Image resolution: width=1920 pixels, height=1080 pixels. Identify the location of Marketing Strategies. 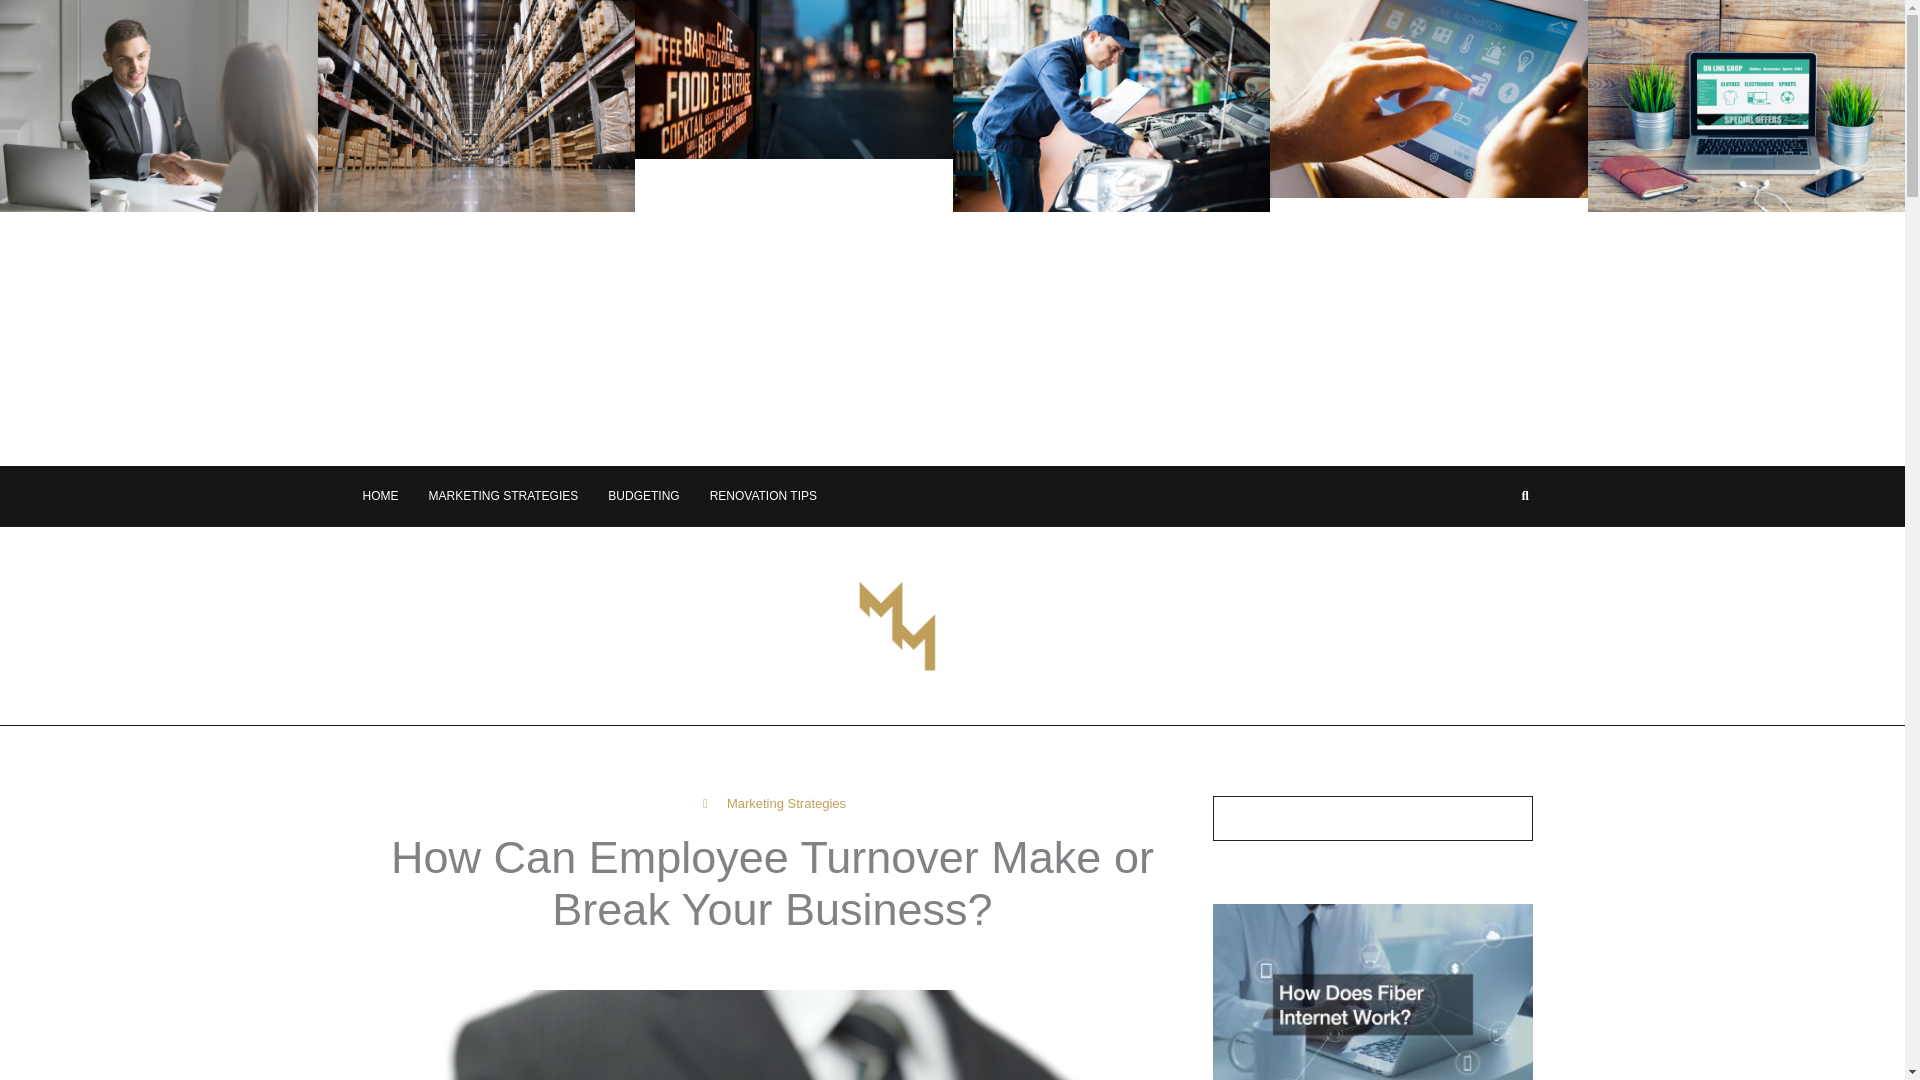
(786, 803).